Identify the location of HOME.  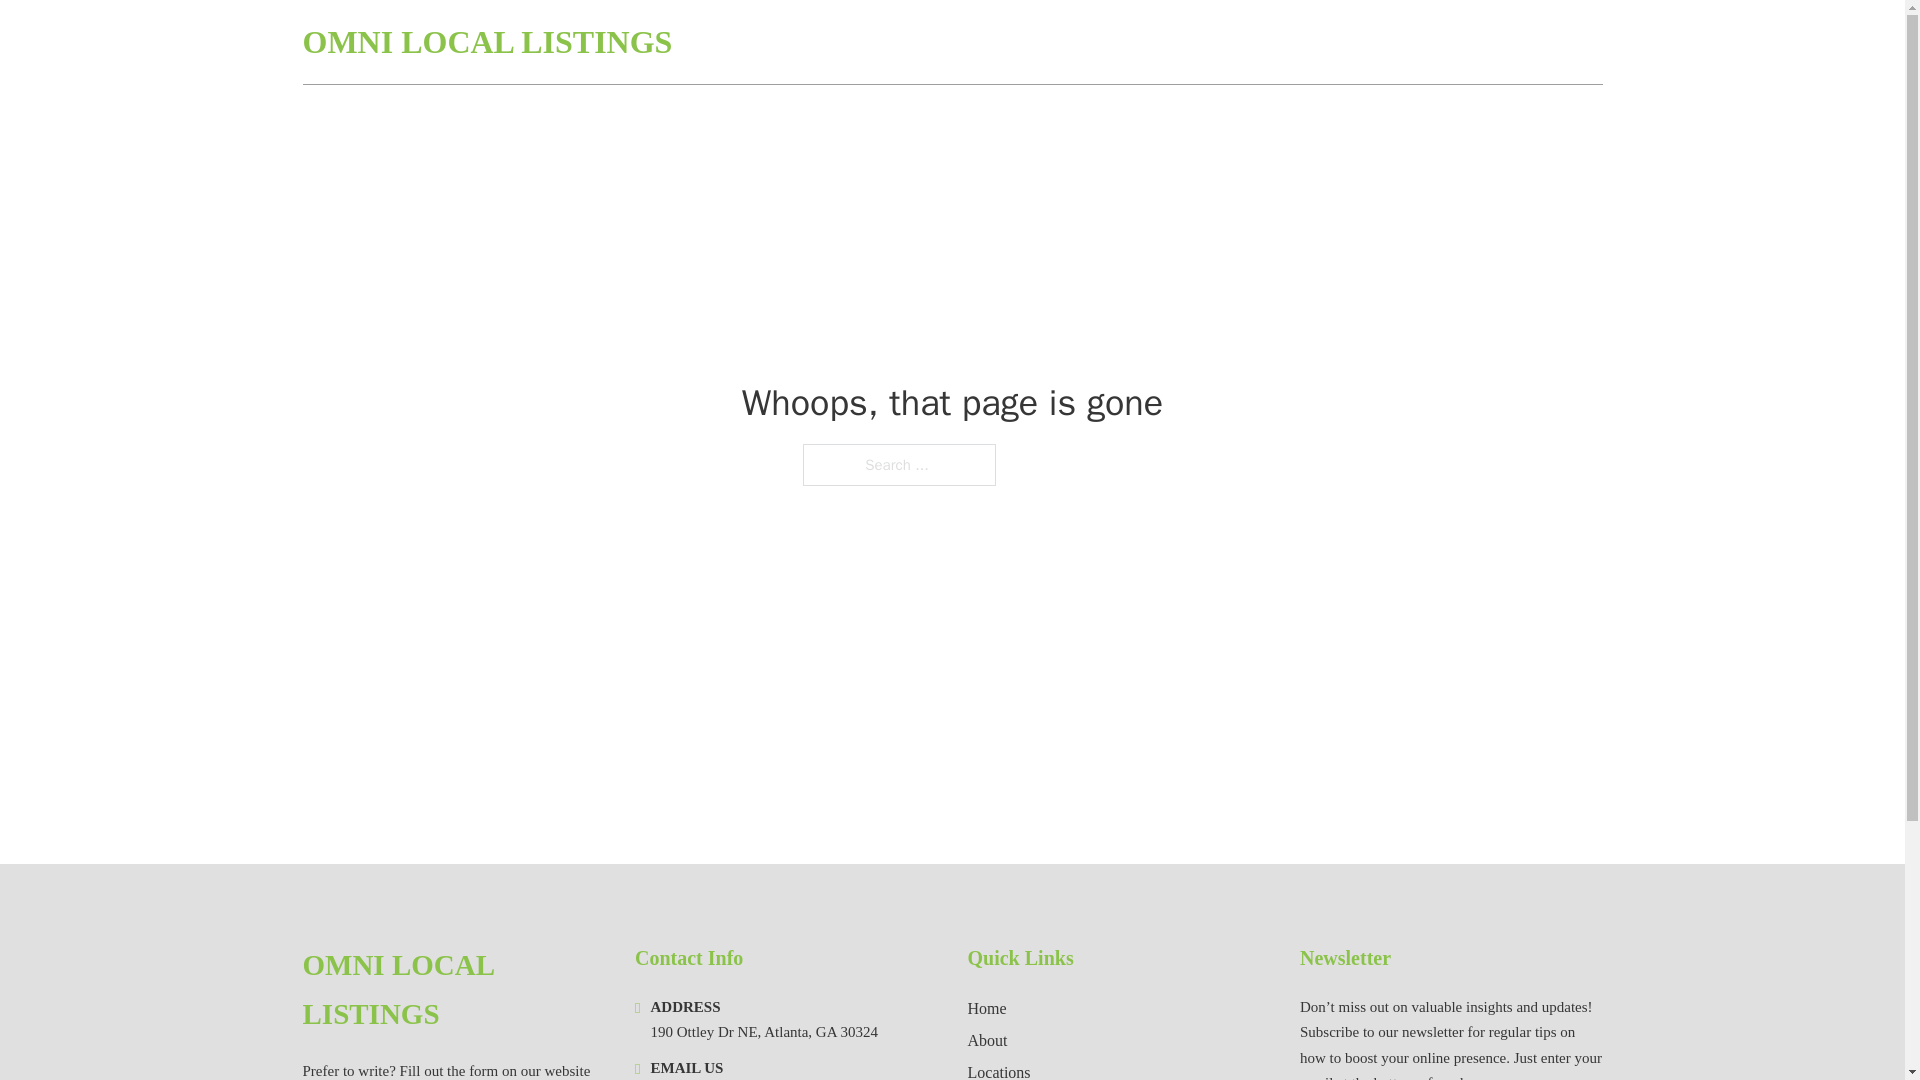
(1362, 42).